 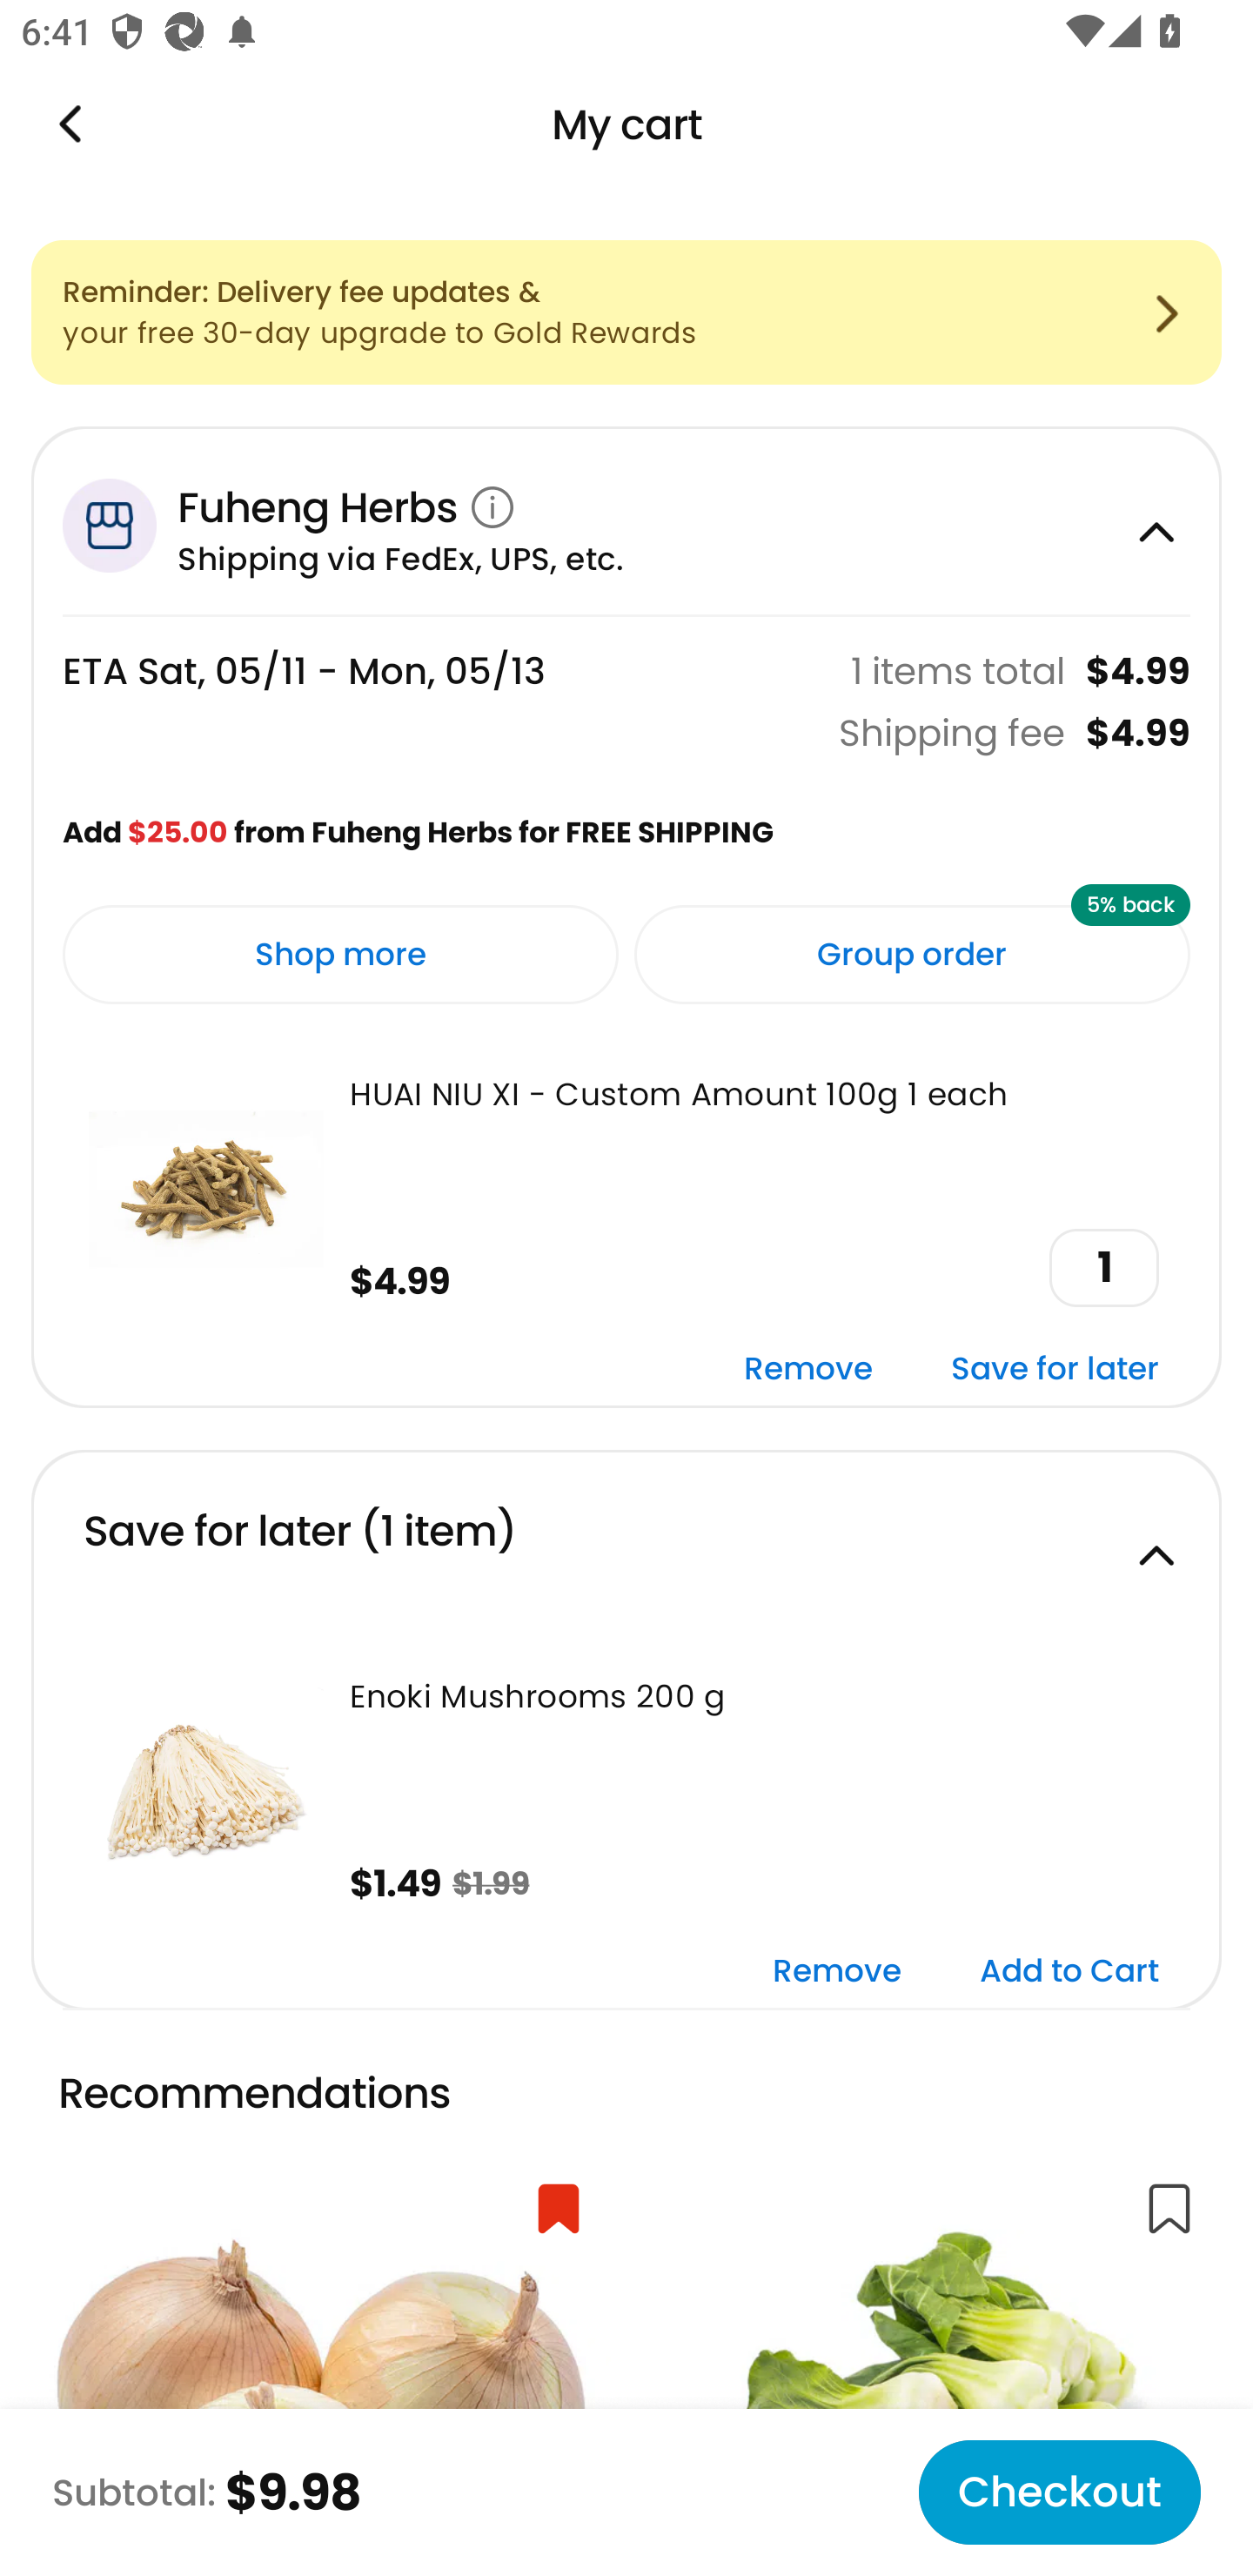 I want to click on Shop more, so click(x=341, y=954).